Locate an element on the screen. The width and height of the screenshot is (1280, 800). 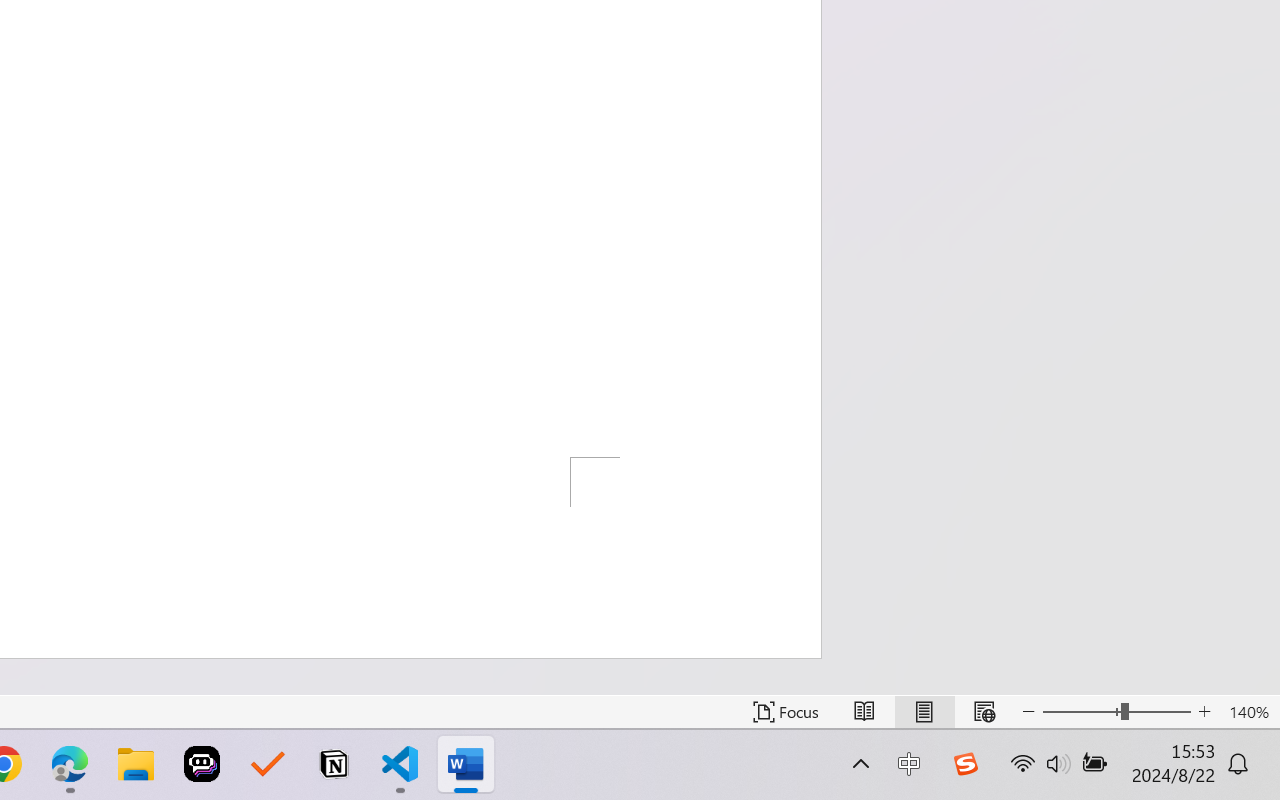
Focus  is located at coordinates (786, 712).